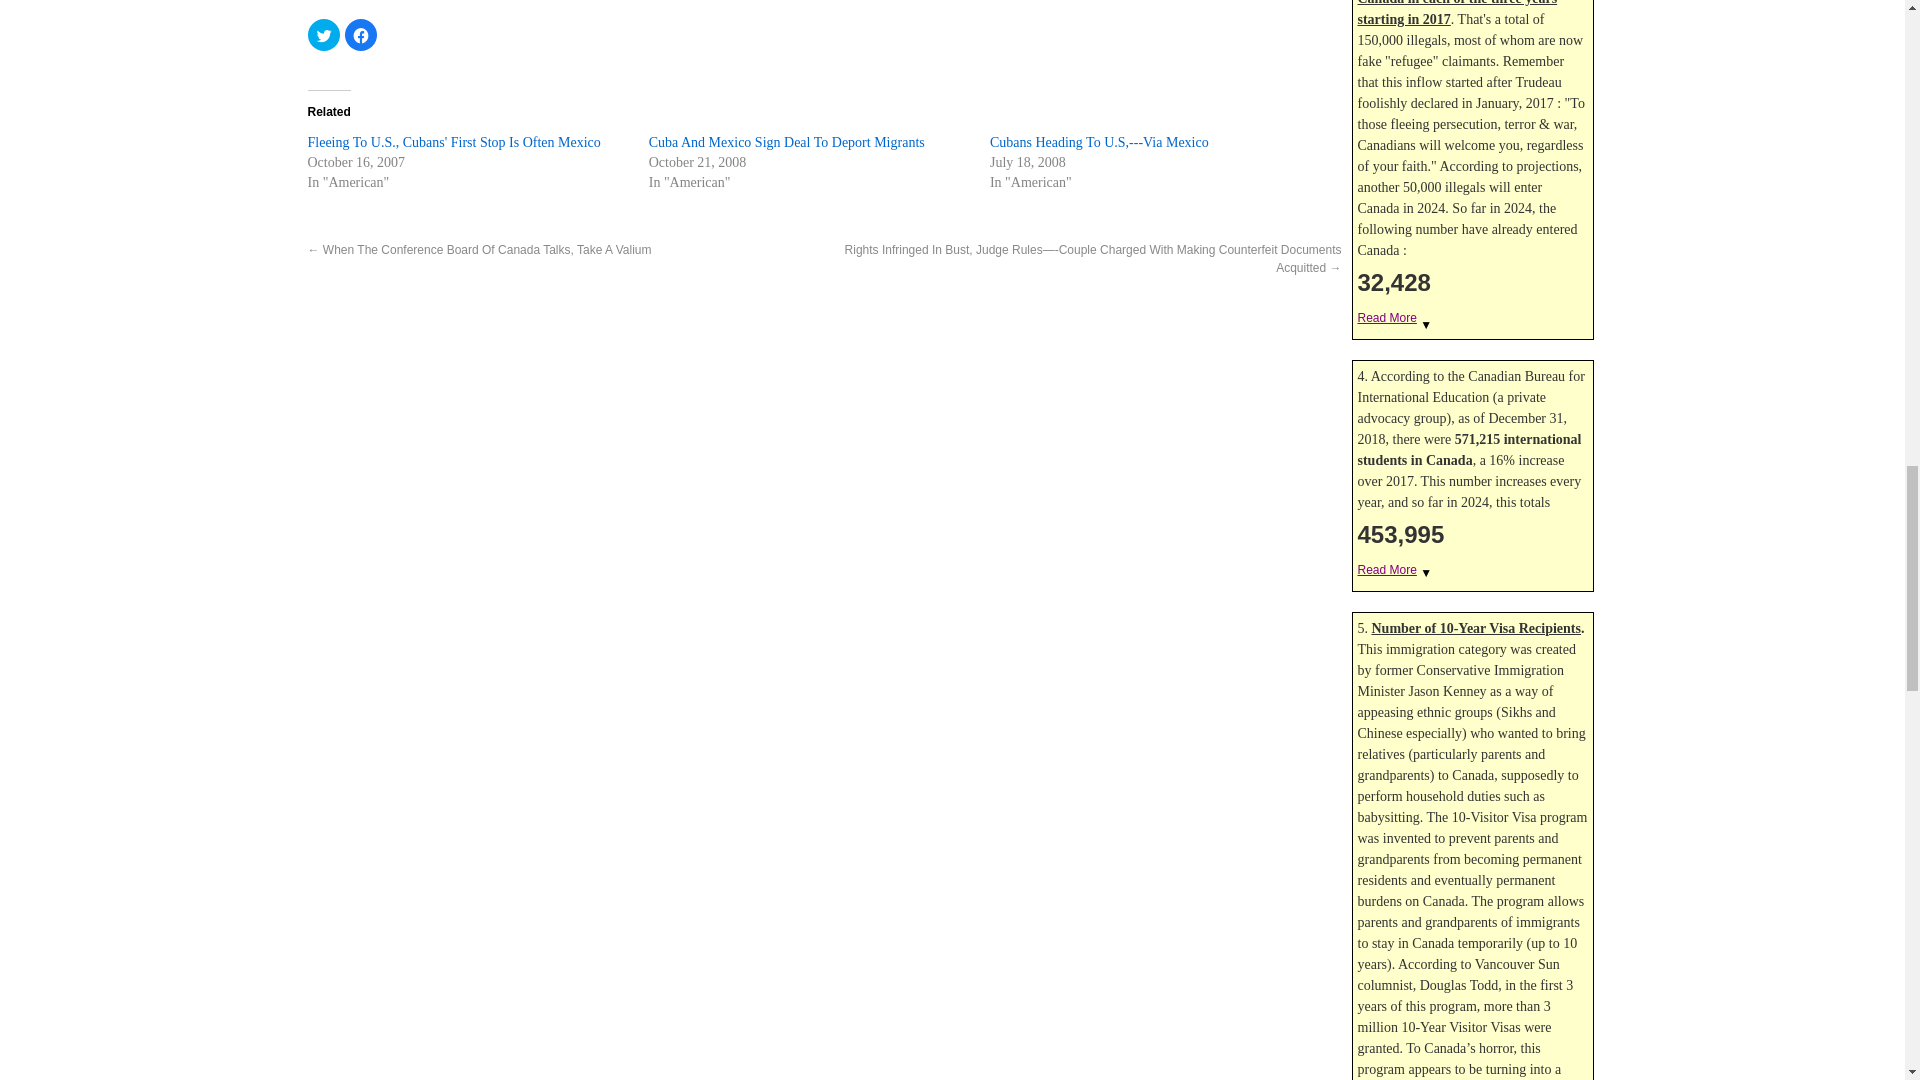 This screenshot has width=1920, height=1080. What do you see at coordinates (1100, 142) in the screenshot?
I see `Cubans Heading To U.S,---Via Mexico` at bounding box center [1100, 142].